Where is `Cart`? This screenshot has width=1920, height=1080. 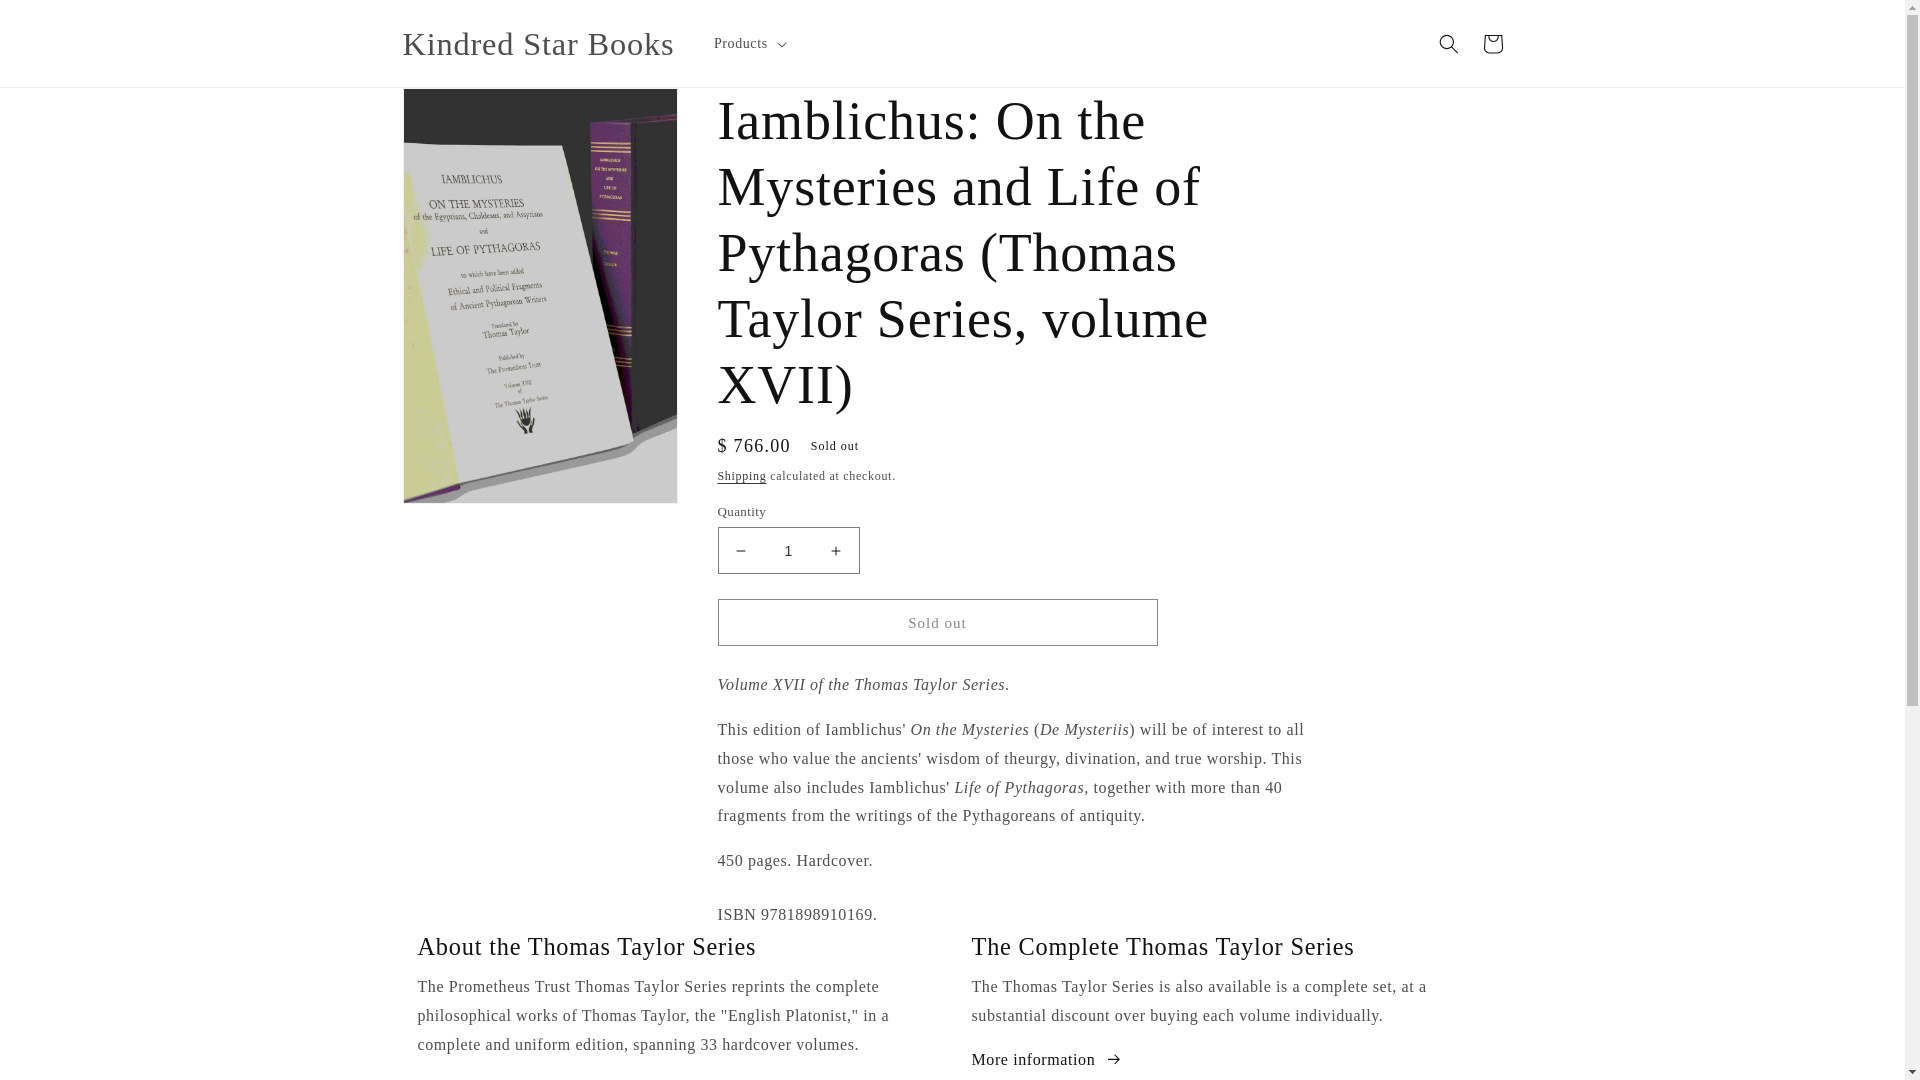
Cart is located at coordinates (1492, 43).